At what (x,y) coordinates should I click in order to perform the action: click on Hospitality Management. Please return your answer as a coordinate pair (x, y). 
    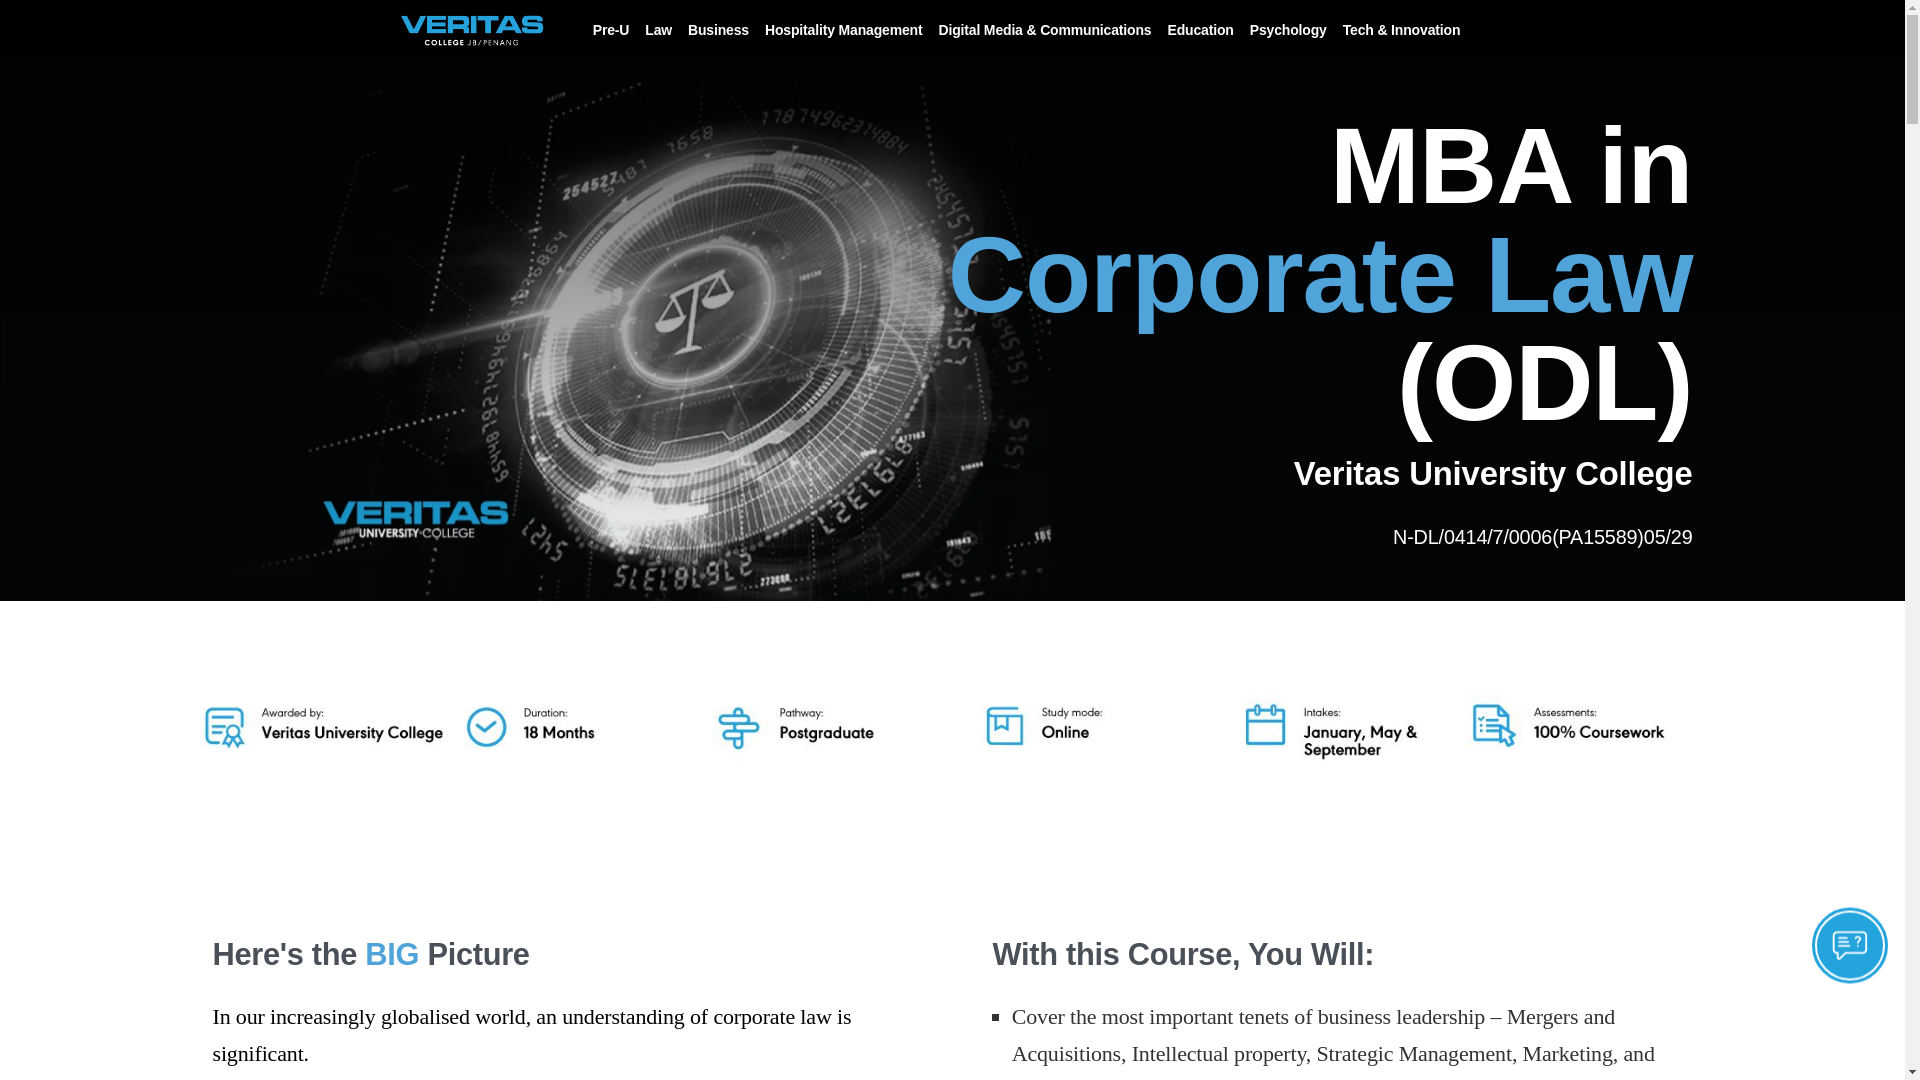
    Looking at the image, I should click on (844, 30).